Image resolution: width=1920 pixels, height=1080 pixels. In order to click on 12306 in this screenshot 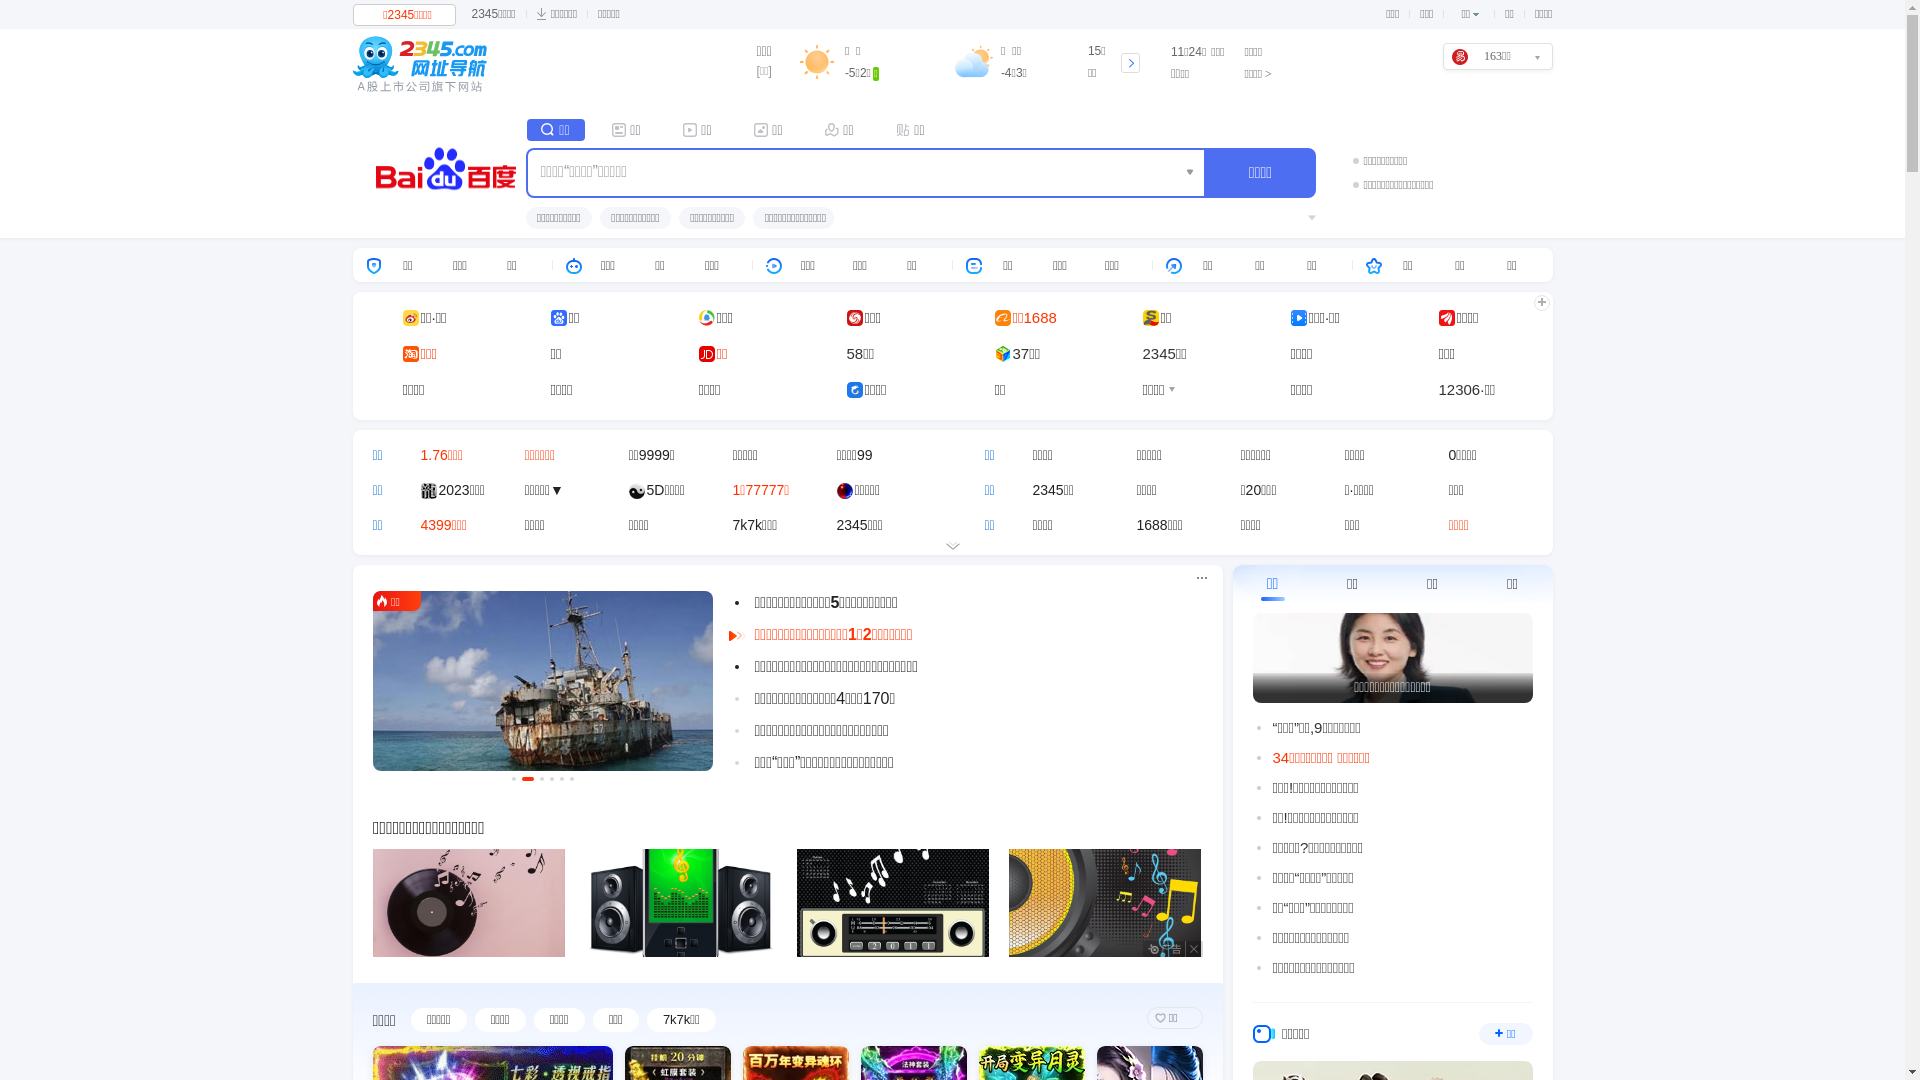, I will do `click(1459, 390)`.